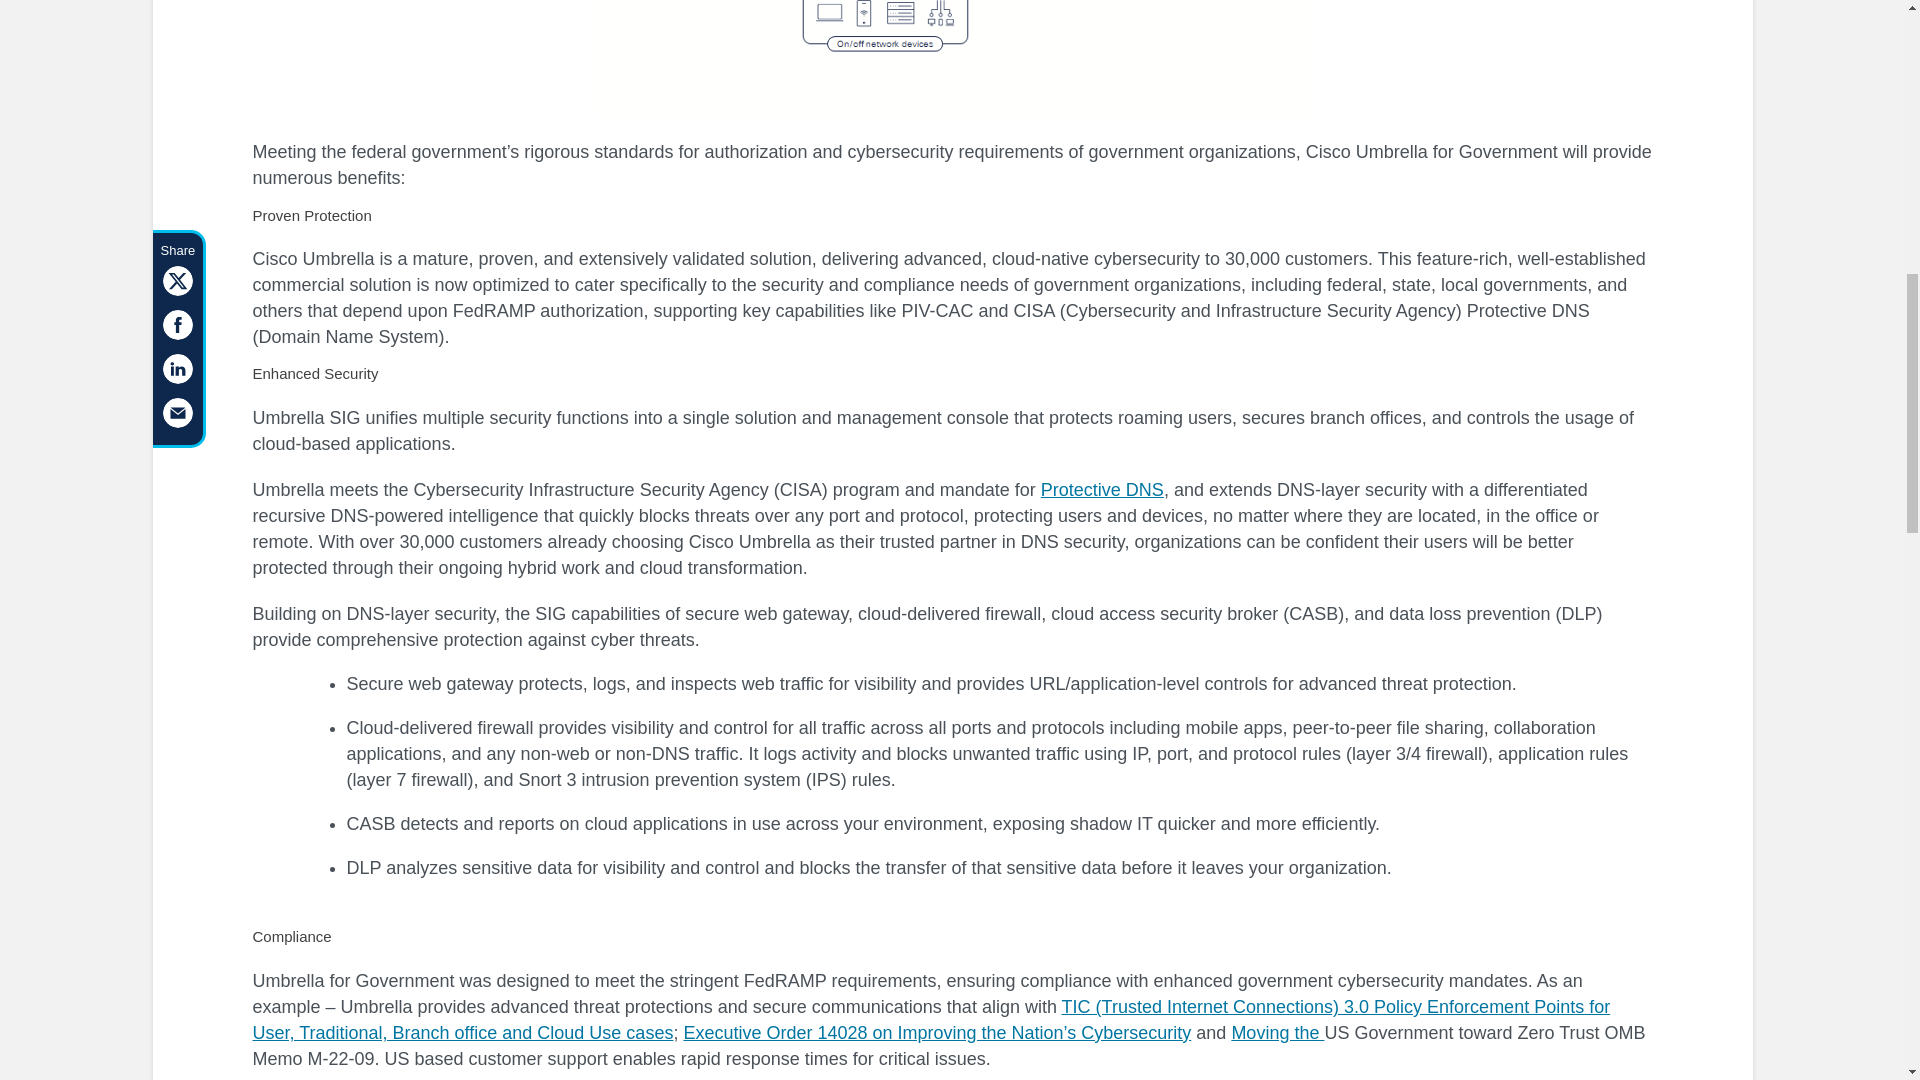 The width and height of the screenshot is (1920, 1080). Describe the element at coordinates (1277, 1032) in the screenshot. I see `Moving the` at that location.